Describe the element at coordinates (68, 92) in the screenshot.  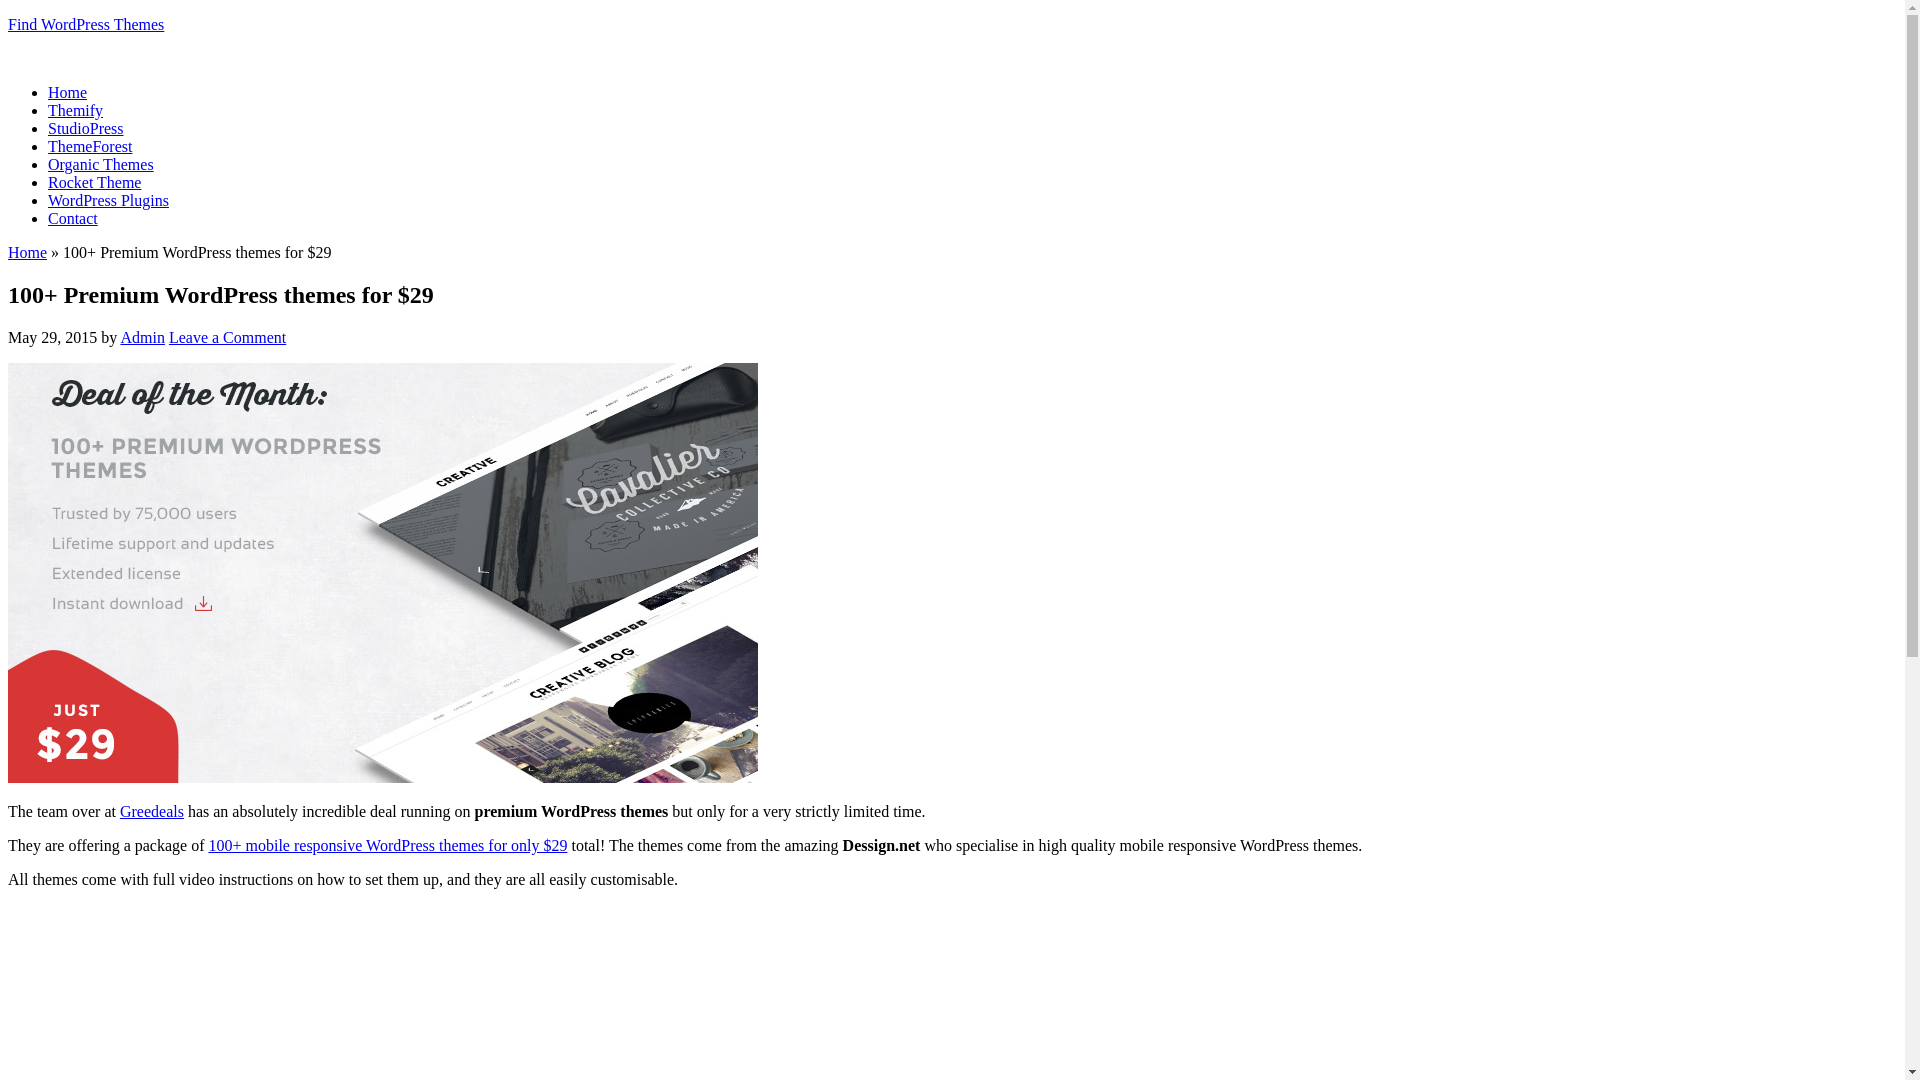
I see `Home` at that location.